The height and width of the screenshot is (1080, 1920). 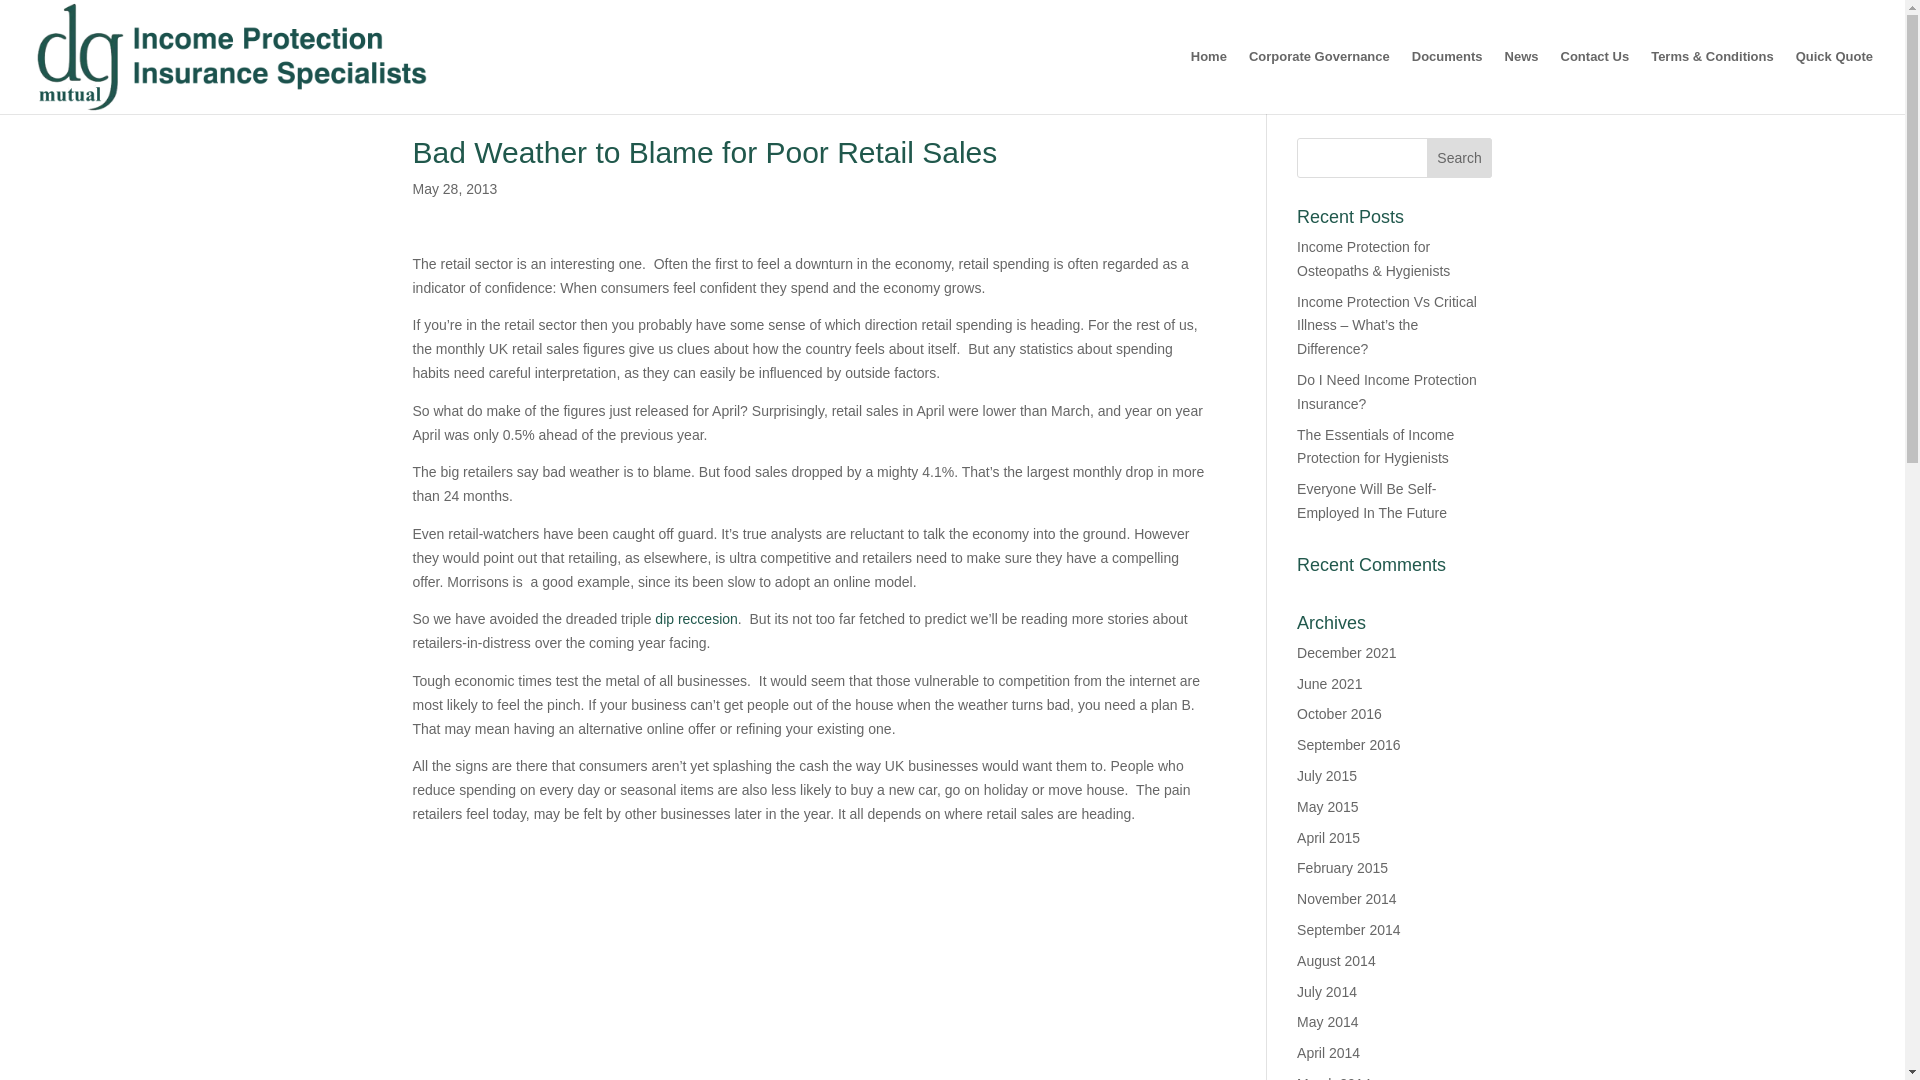 I want to click on October 2016, so click(x=1340, y=714).